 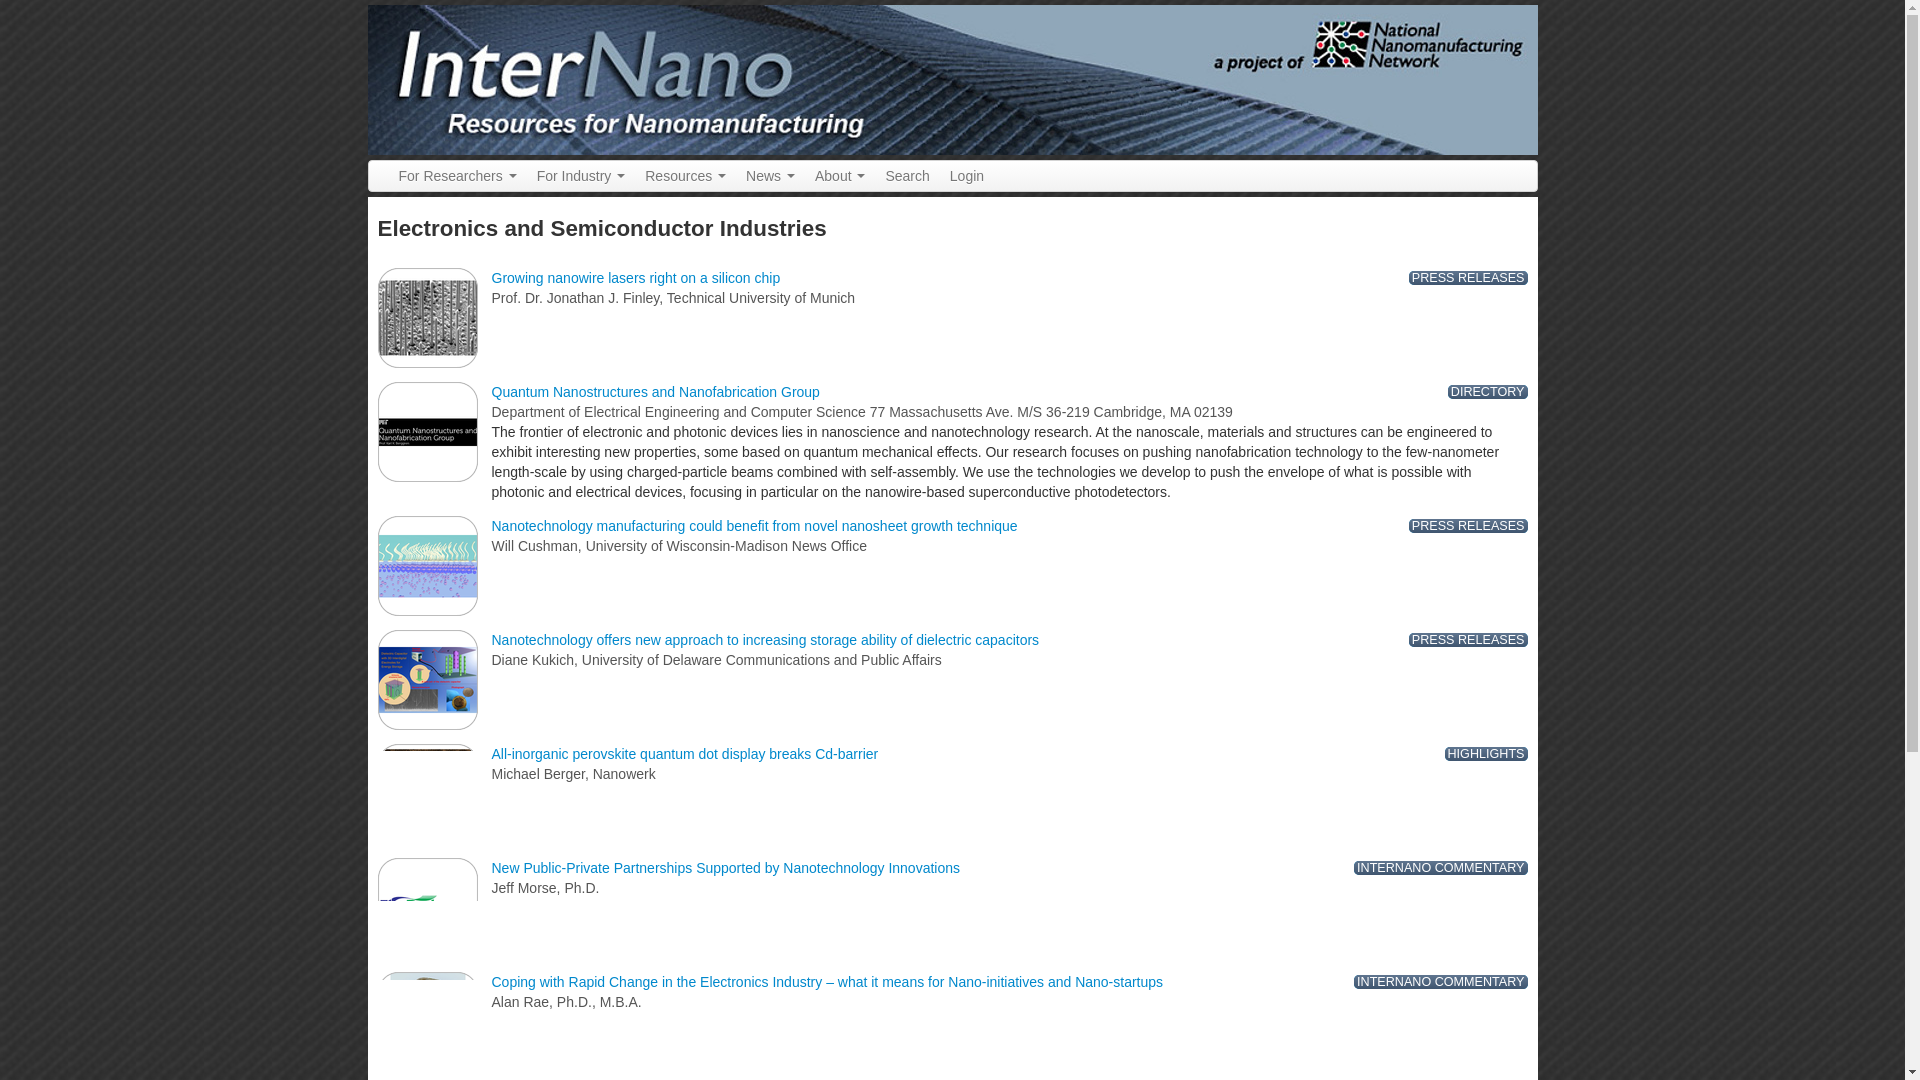 What do you see at coordinates (952, 79) in the screenshot?
I see `Home` at bounding box center [952, 79].